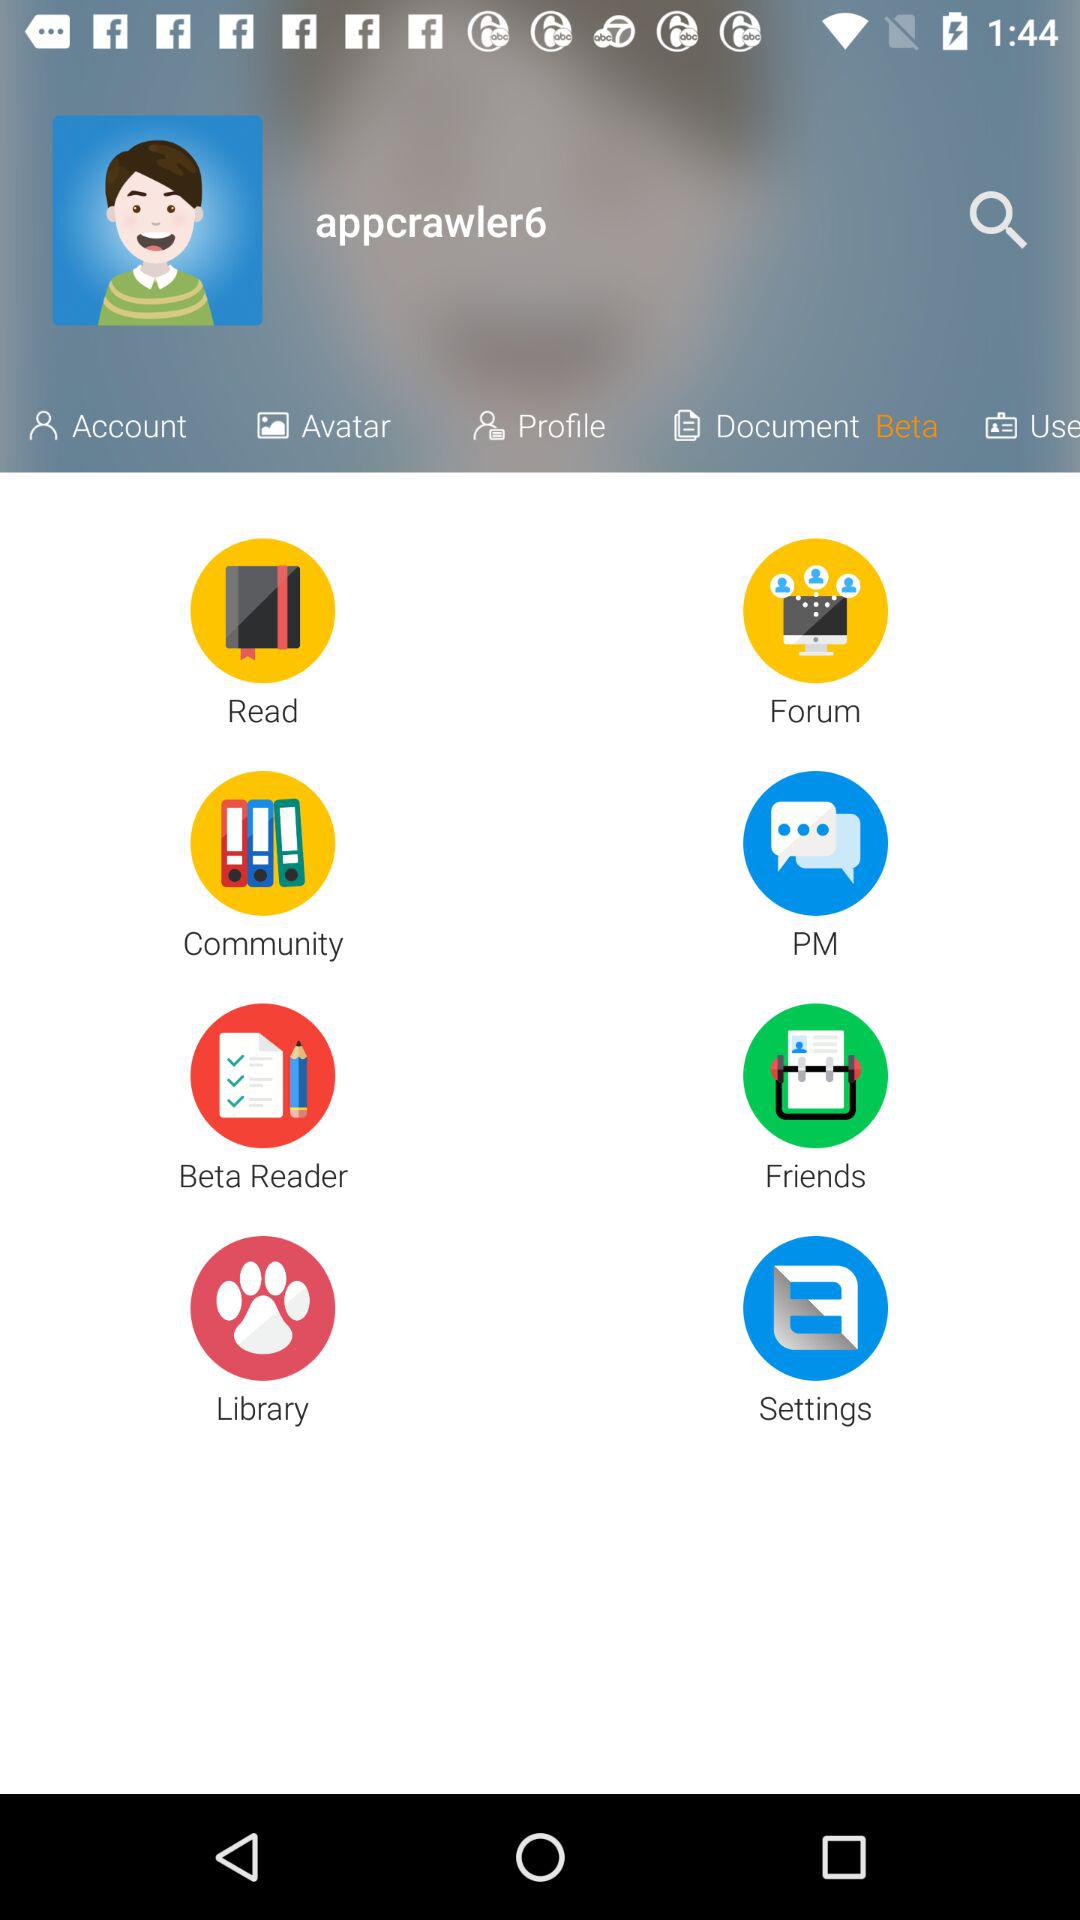  Describe the element at coordinates (998, 220) in the screenshot. I see `turn off the icon to the right of appcrawler6 icon` at that location.